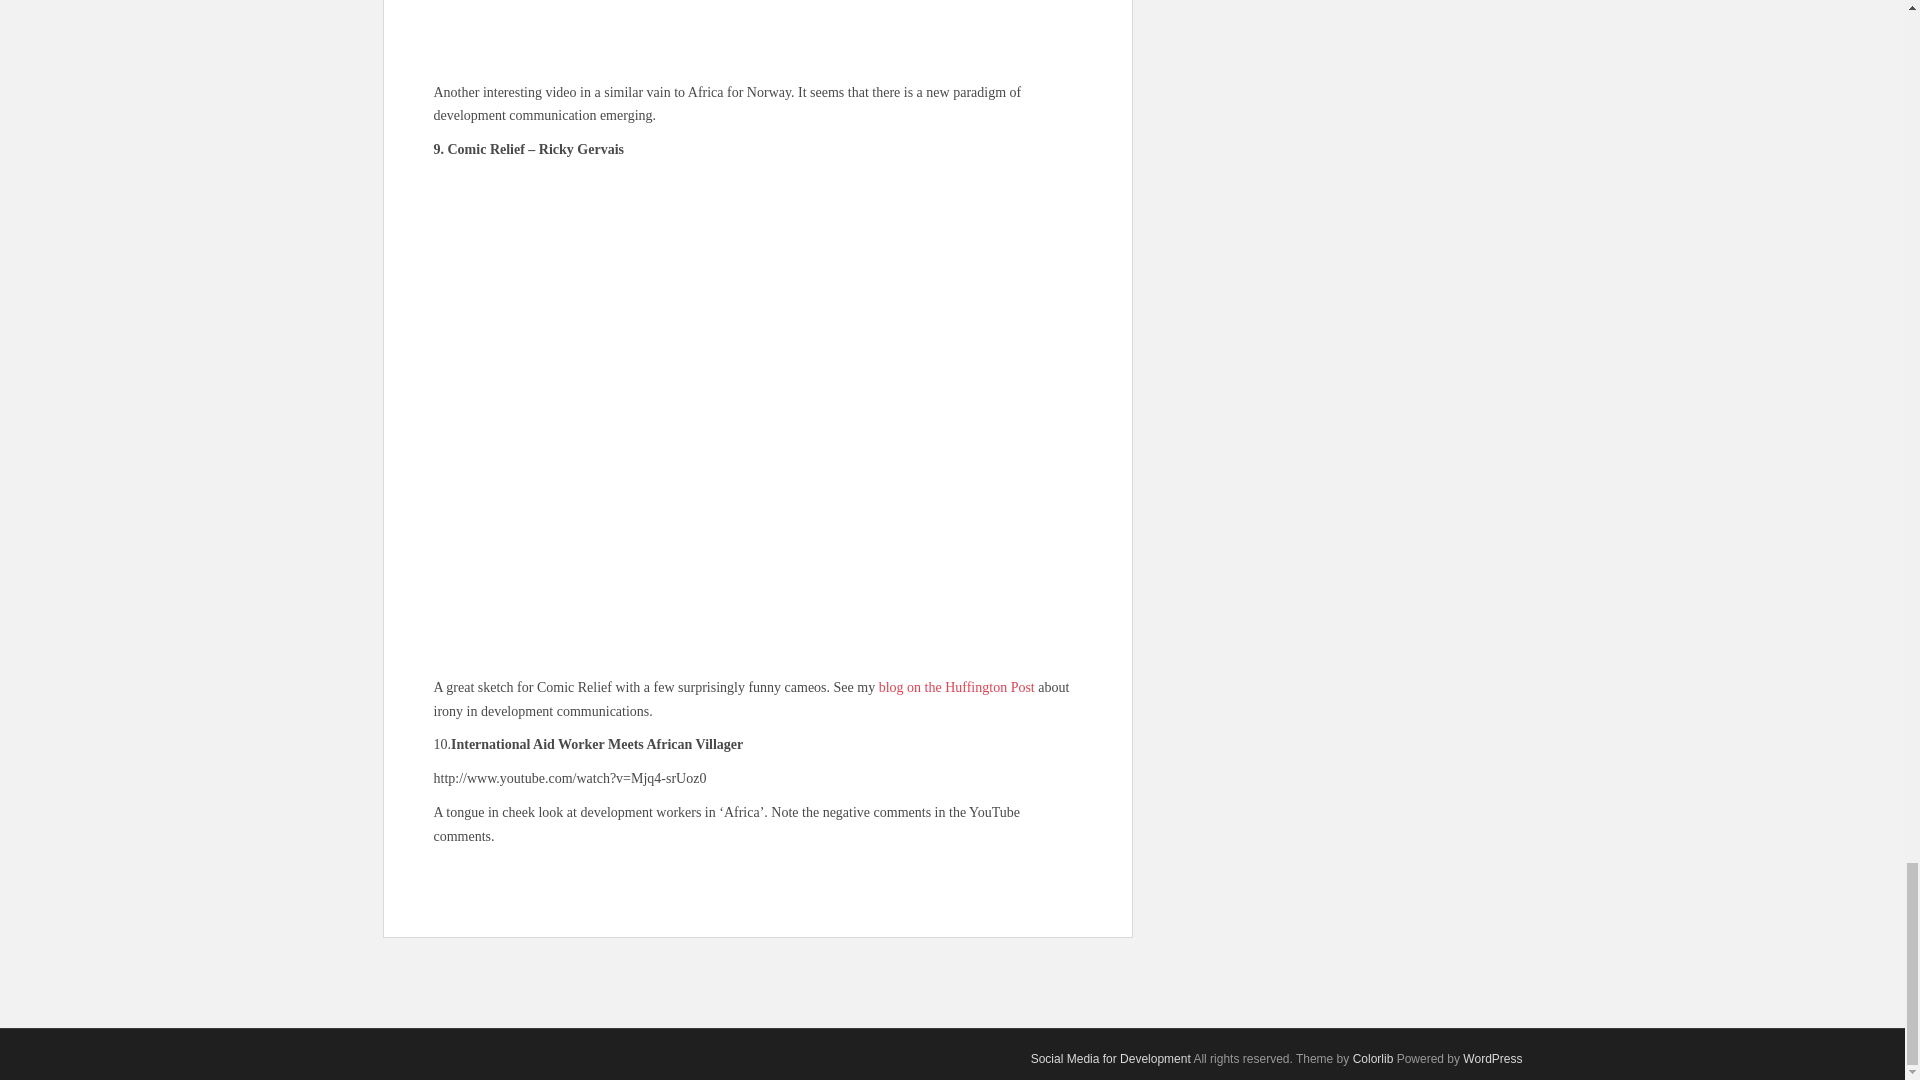 This screenshot has height=1080, width=1920. What do you see at coordinates (956, 688) in the screenshot?
I see `blog on the Huffington Post` at bounding box center [956, 688].